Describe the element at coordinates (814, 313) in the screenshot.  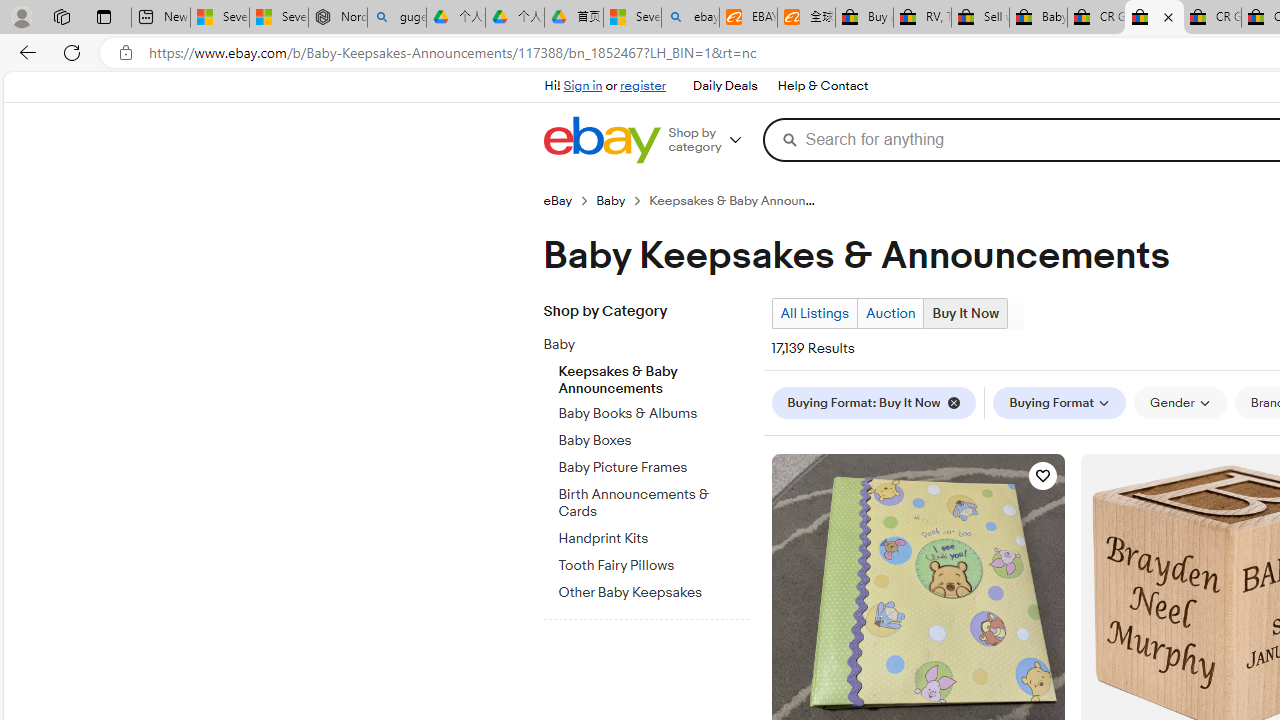
I see `All Listings` at that location.